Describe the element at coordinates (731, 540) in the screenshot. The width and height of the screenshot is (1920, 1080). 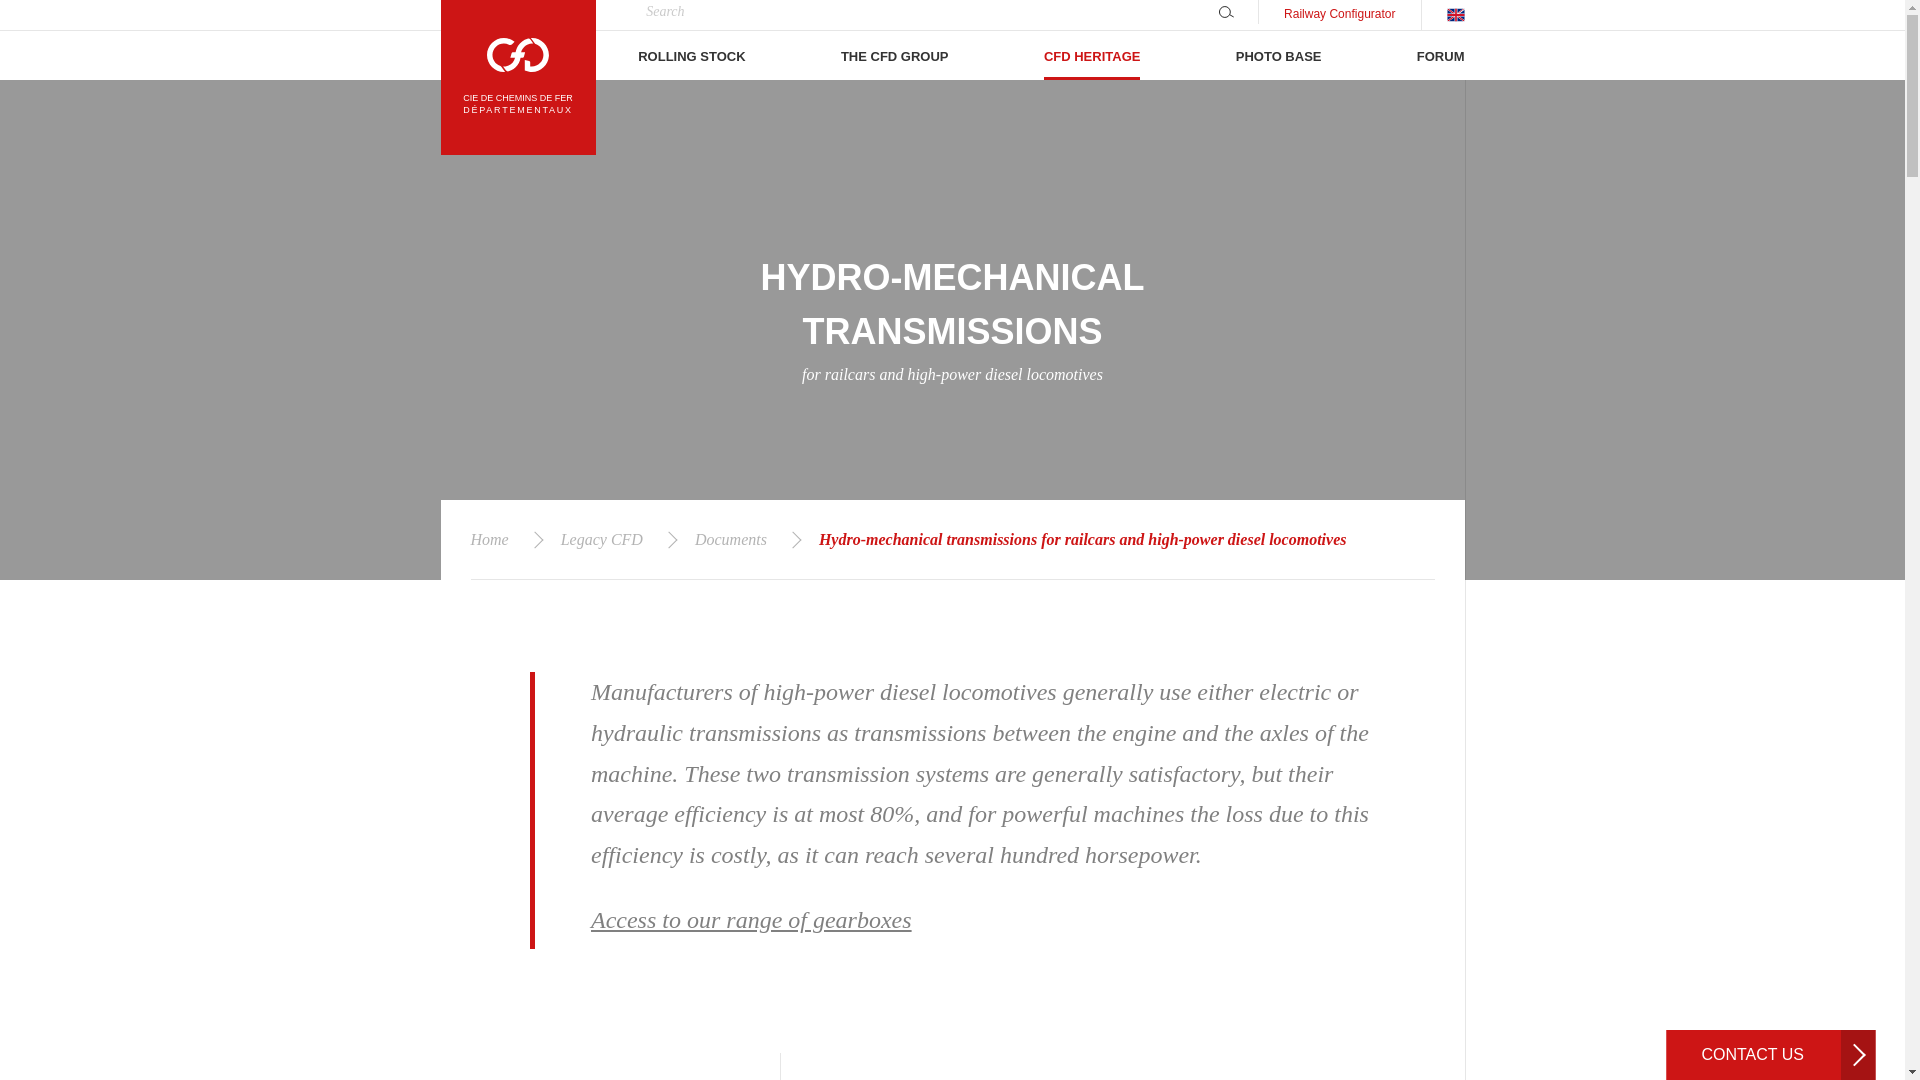
I see `Documents` at that location.